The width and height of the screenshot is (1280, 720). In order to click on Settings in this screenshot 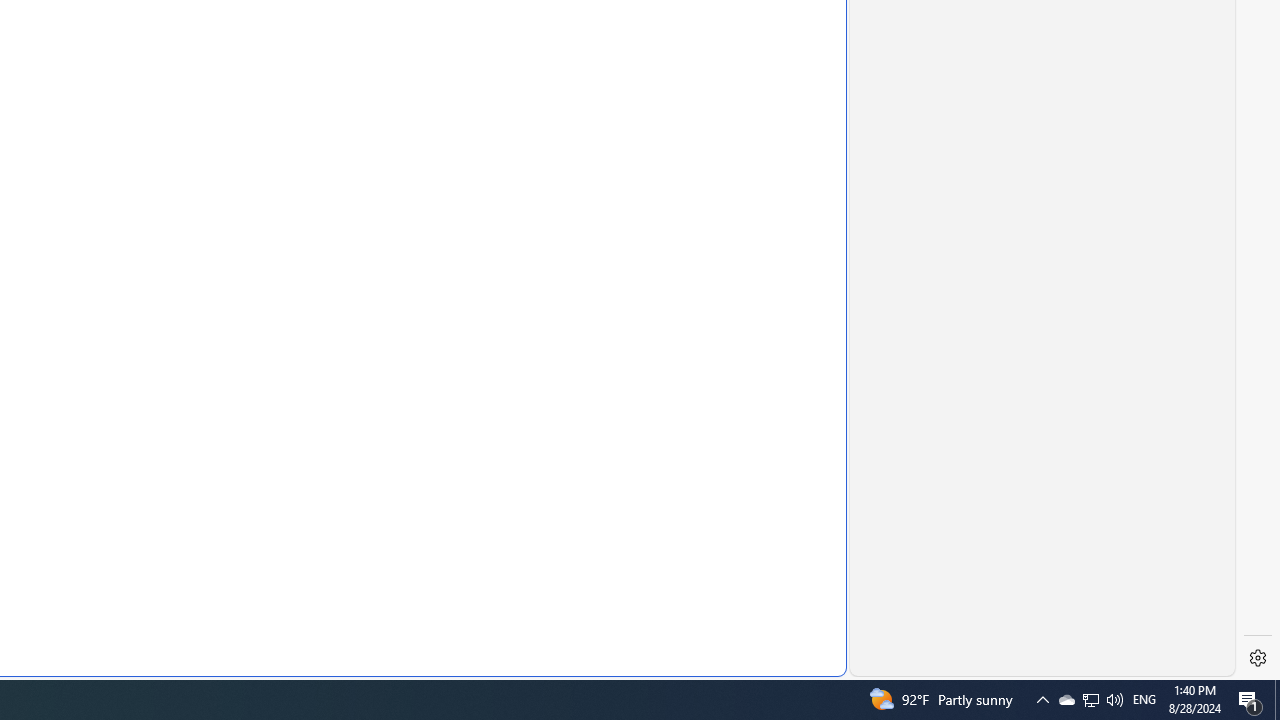, I will do `click(1258, 658)`.